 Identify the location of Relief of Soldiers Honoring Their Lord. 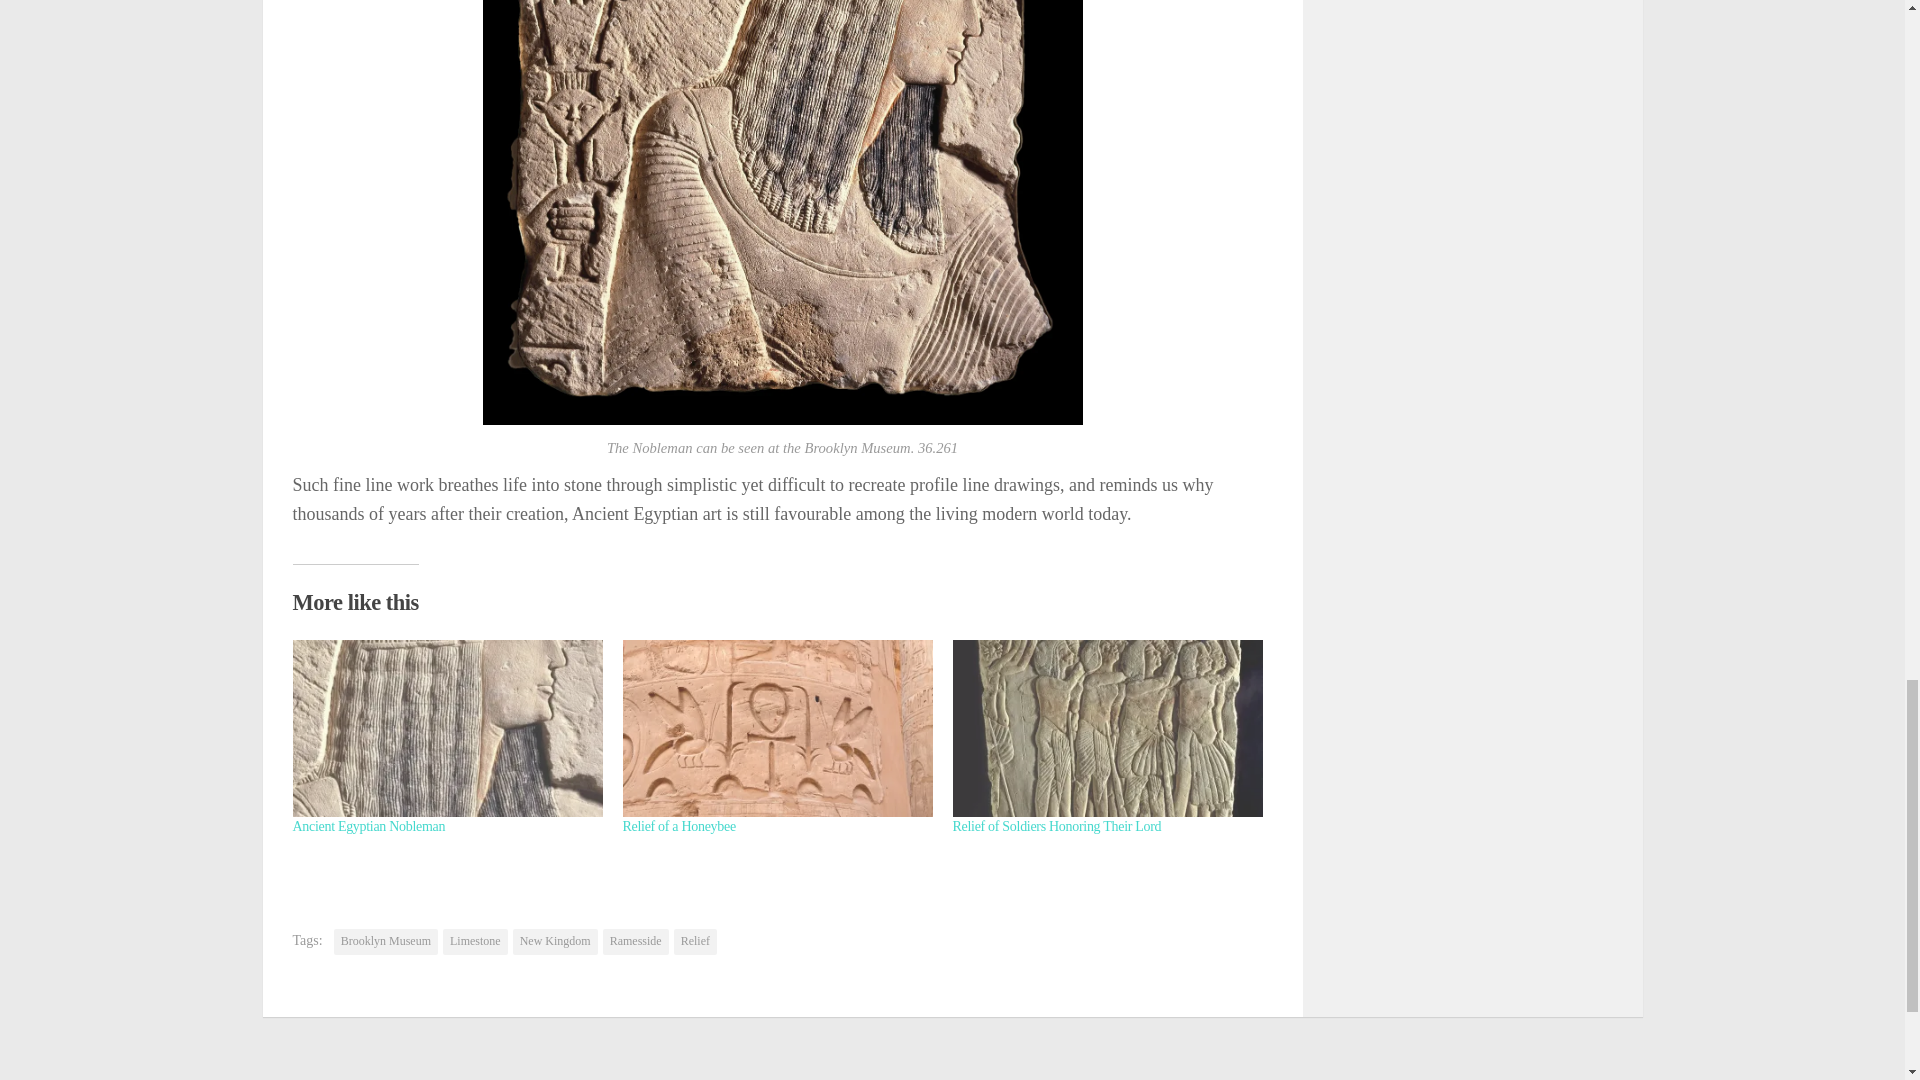
(1056, 826).